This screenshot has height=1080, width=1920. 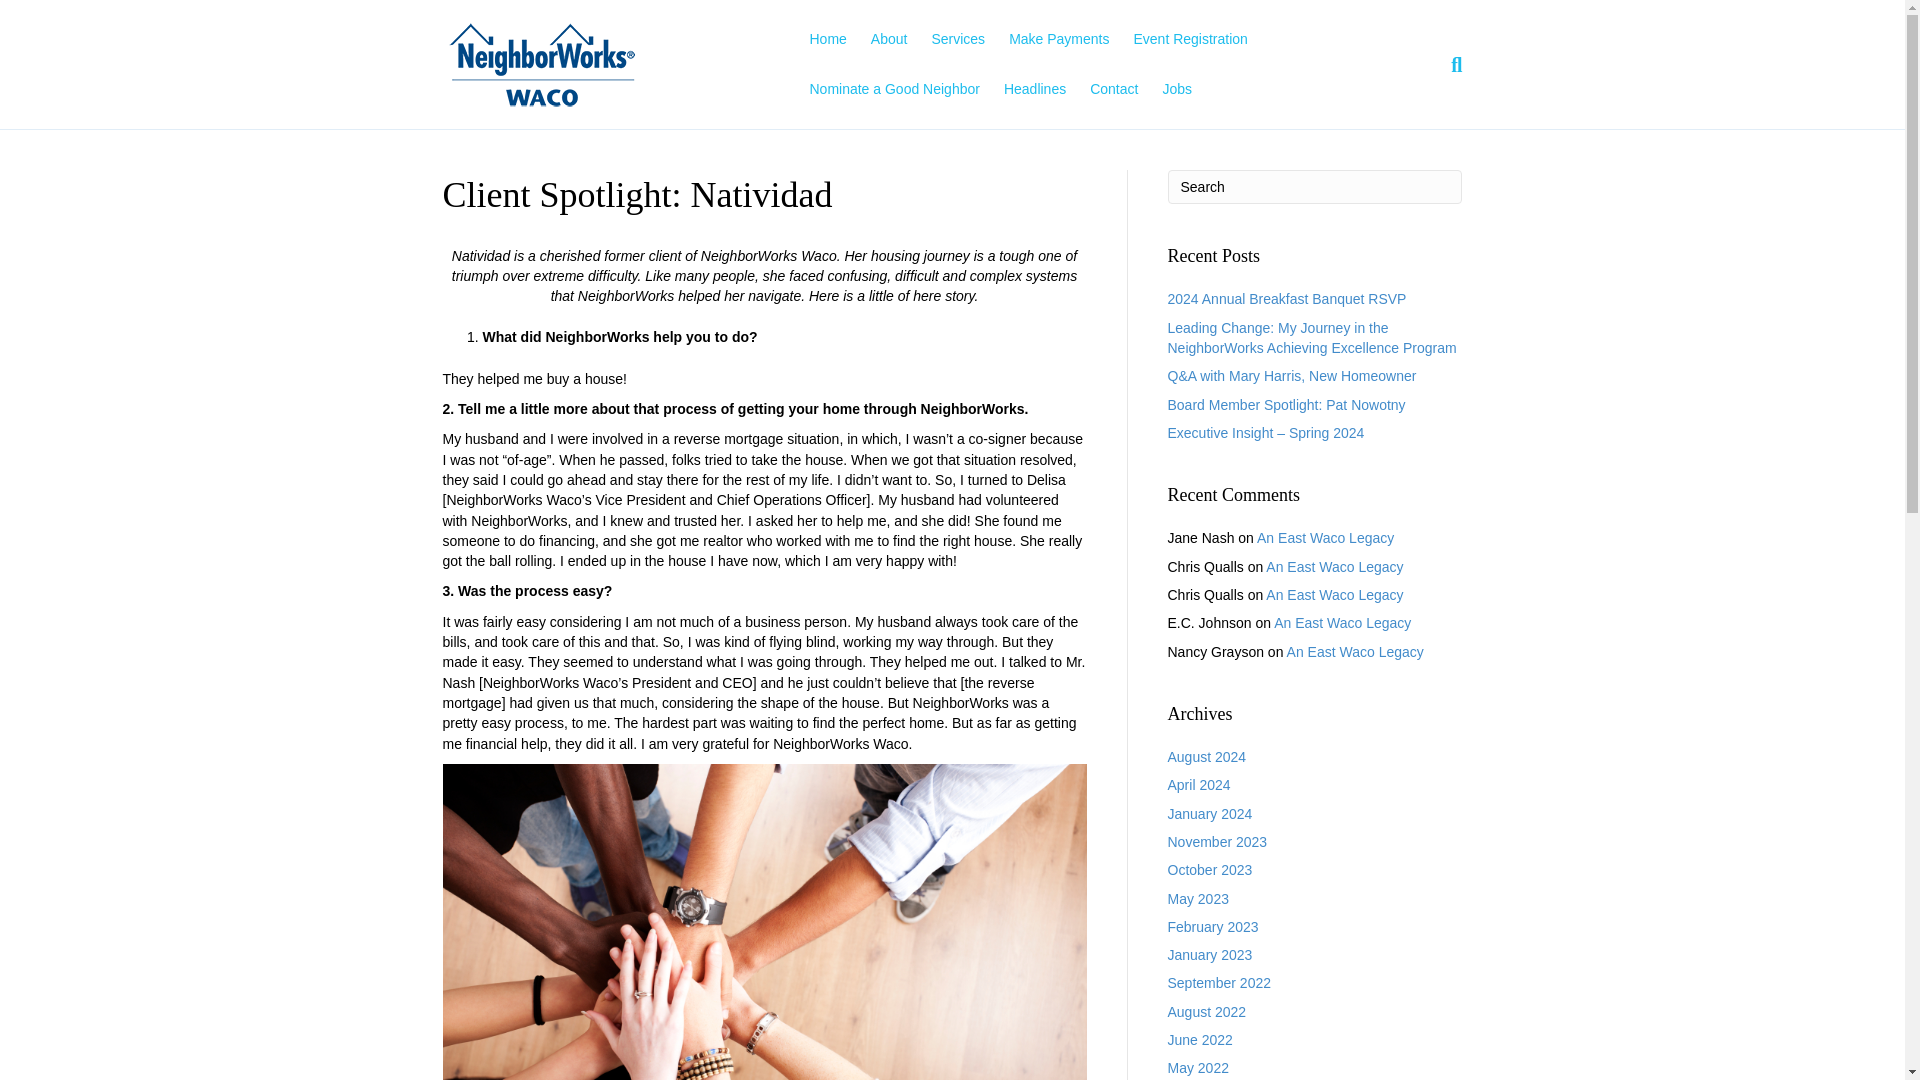 I want to click on 2024 Annual Breakfast Banquet RSVP, so click(x=1287, y=298).